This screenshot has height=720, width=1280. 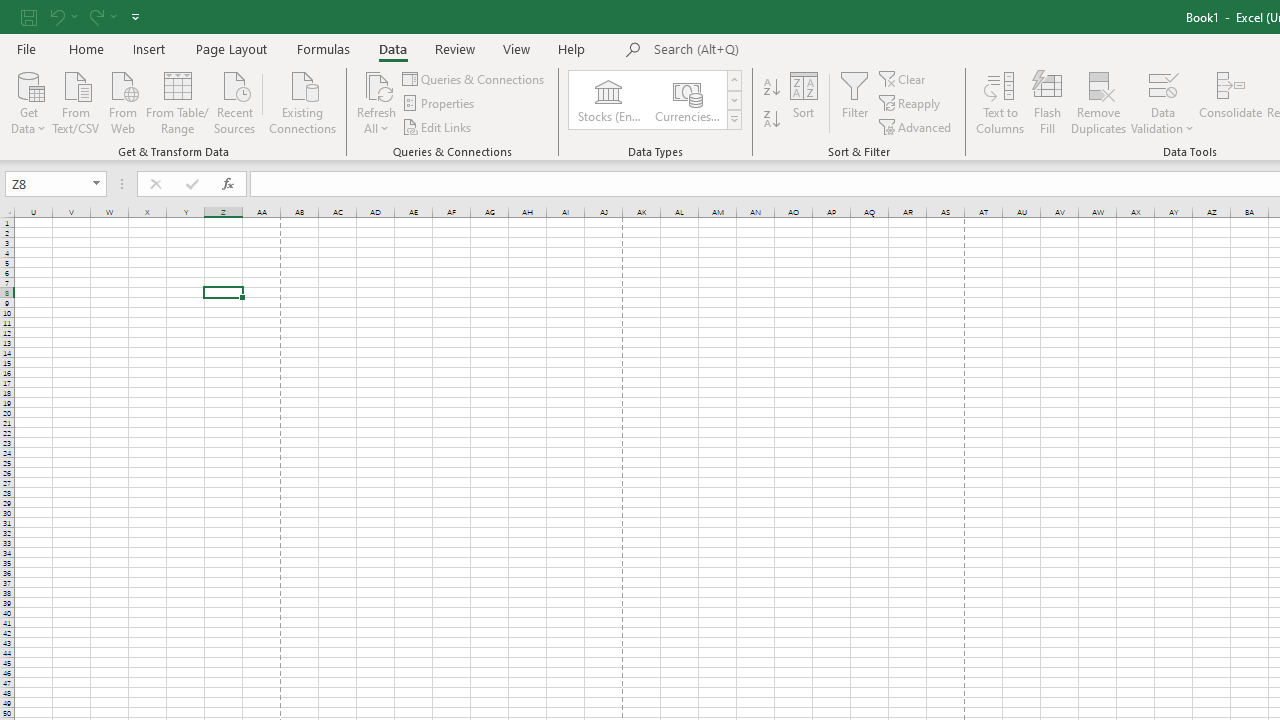 I want to click on Edit Links, so click(x=438, y=126).